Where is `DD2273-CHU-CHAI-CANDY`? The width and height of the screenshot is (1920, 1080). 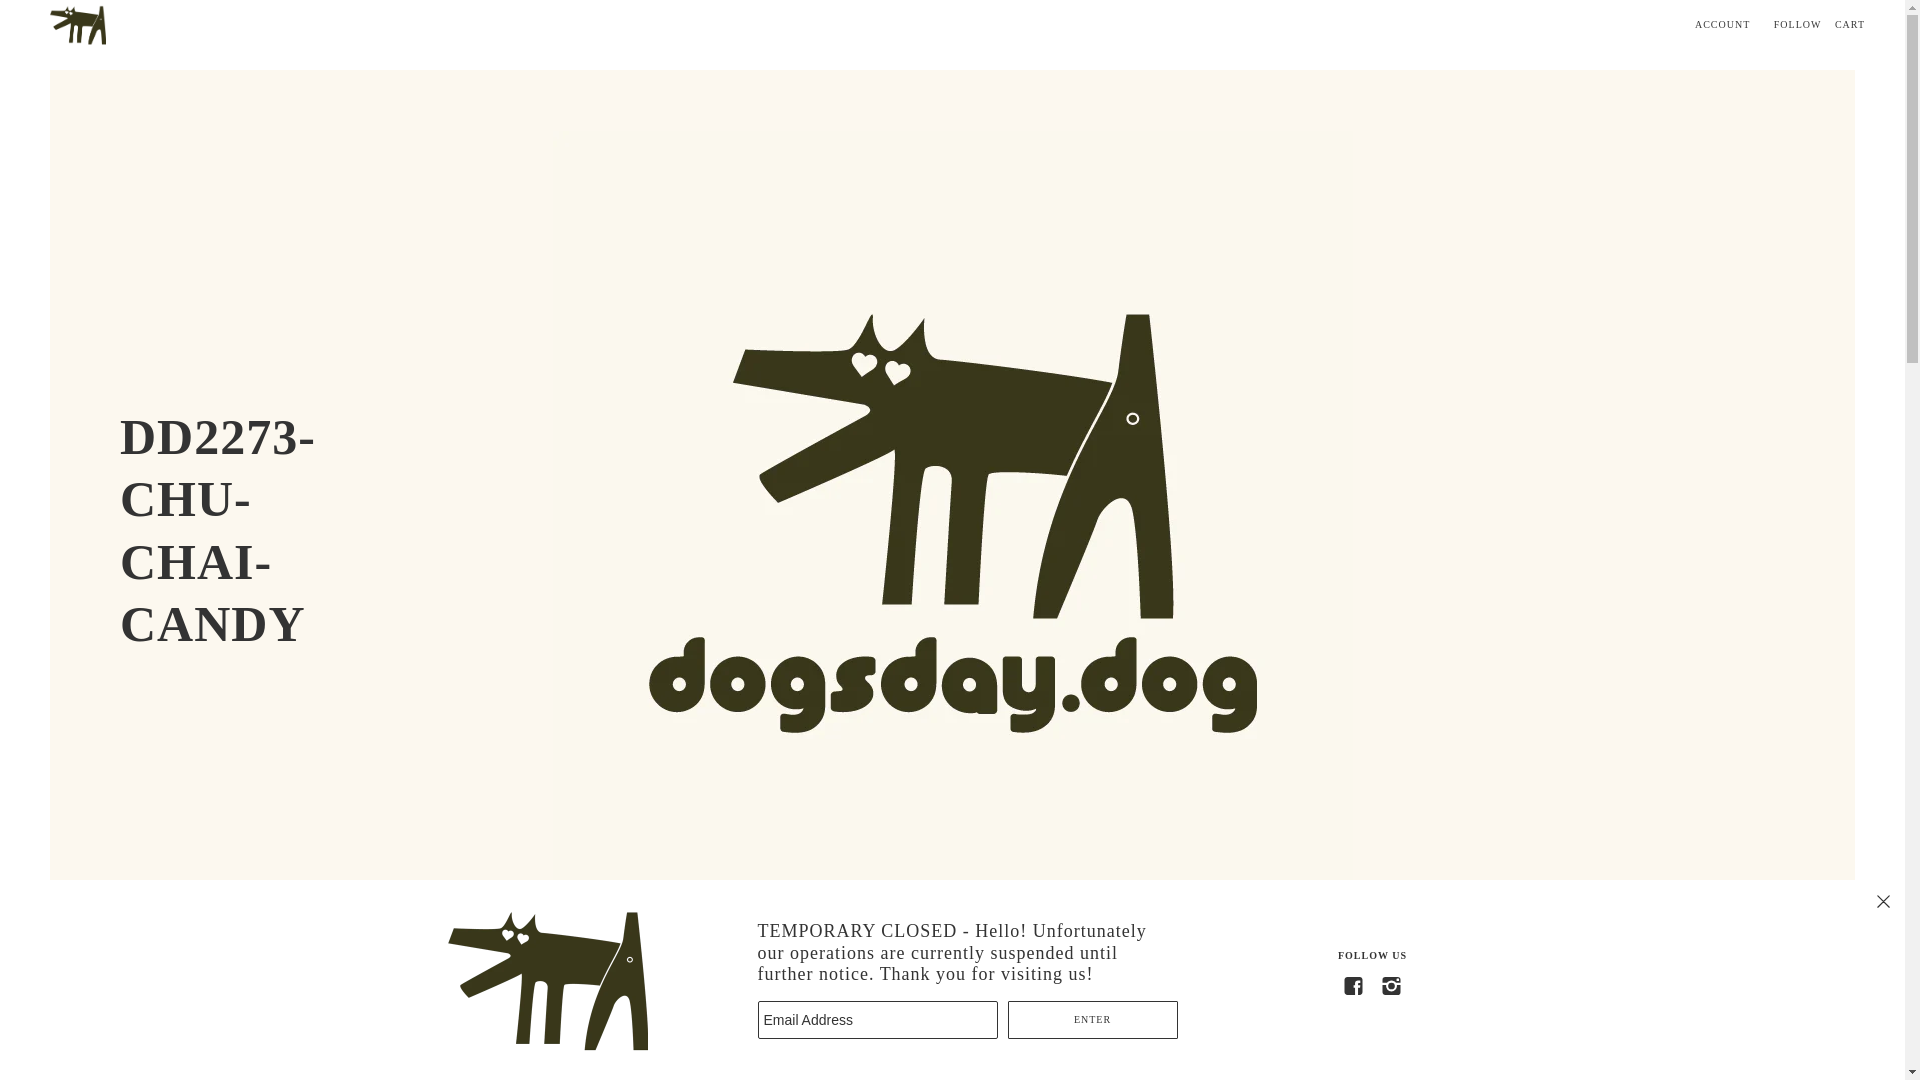
DD2273-CHU-CHAI-CANDY is located at coordinates (224, 530).